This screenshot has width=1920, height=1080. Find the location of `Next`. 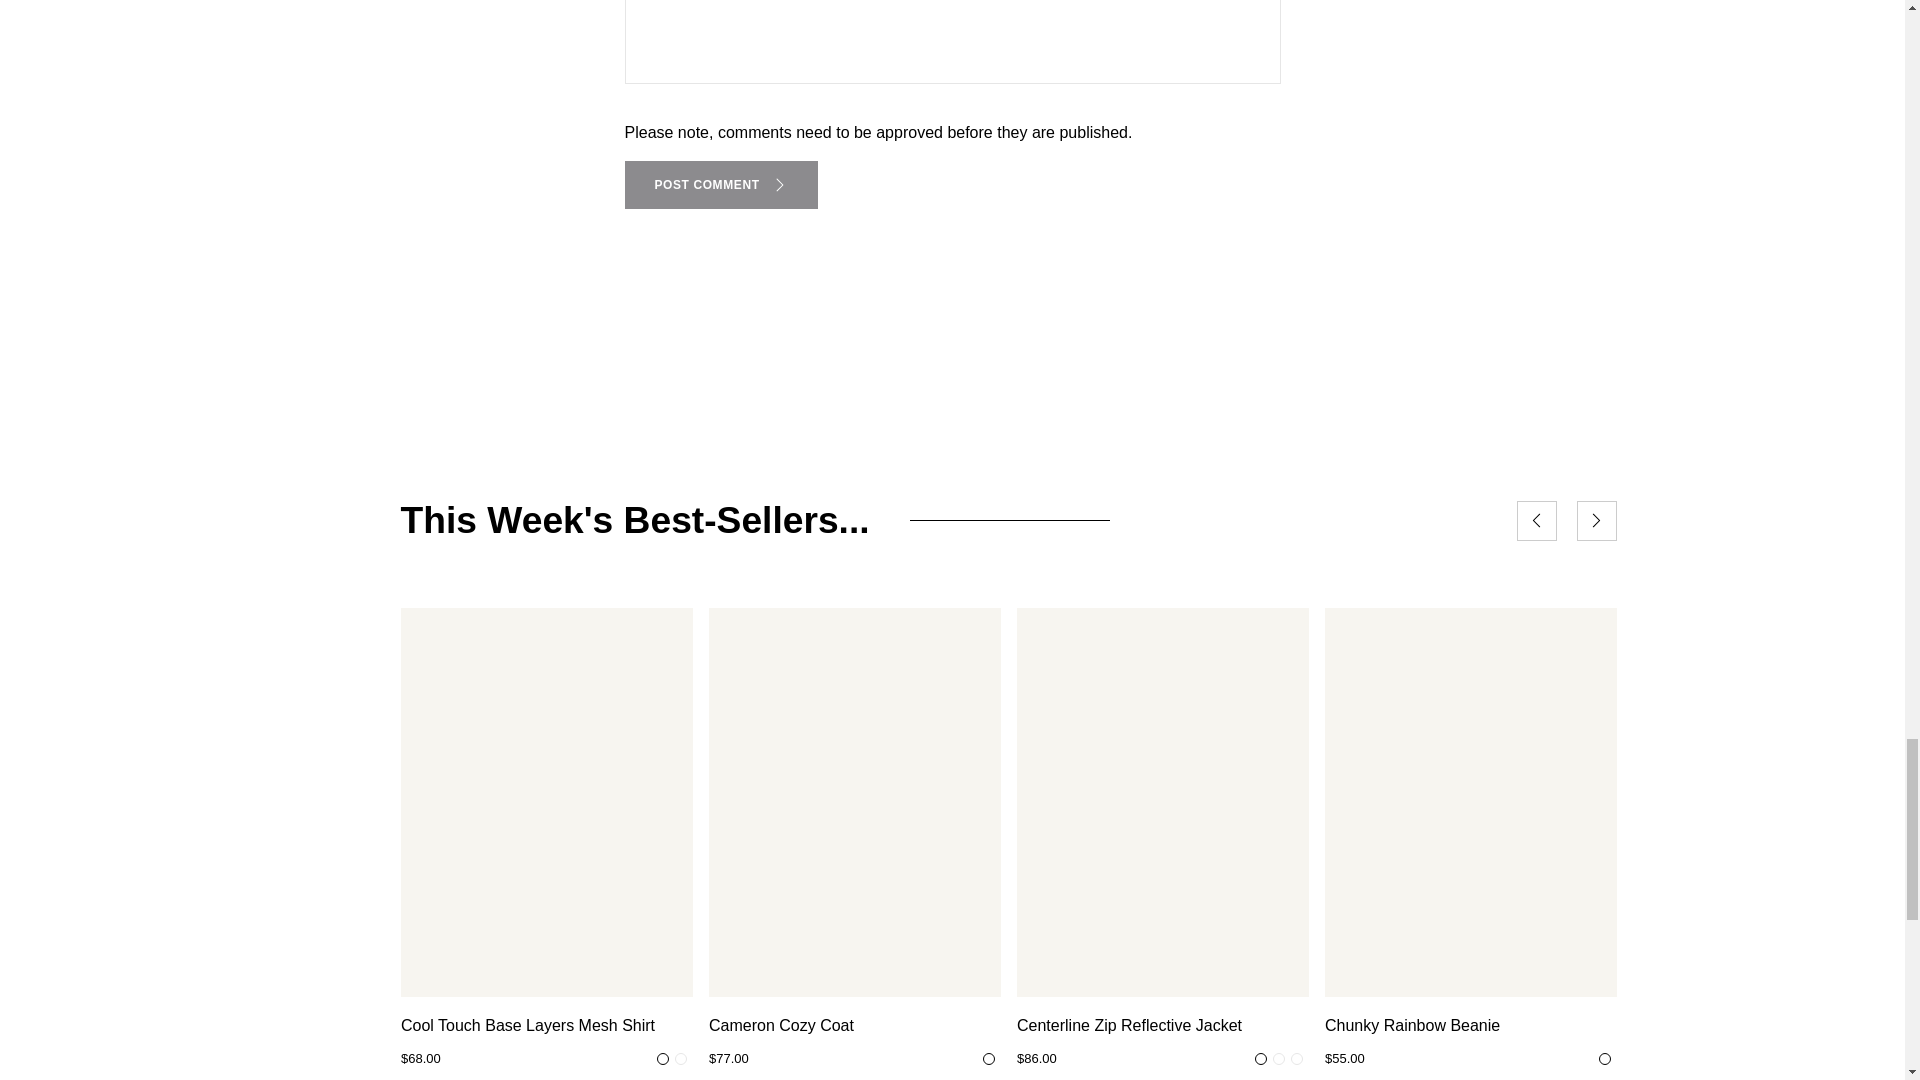

Next is located at coordinates (1596, 521).